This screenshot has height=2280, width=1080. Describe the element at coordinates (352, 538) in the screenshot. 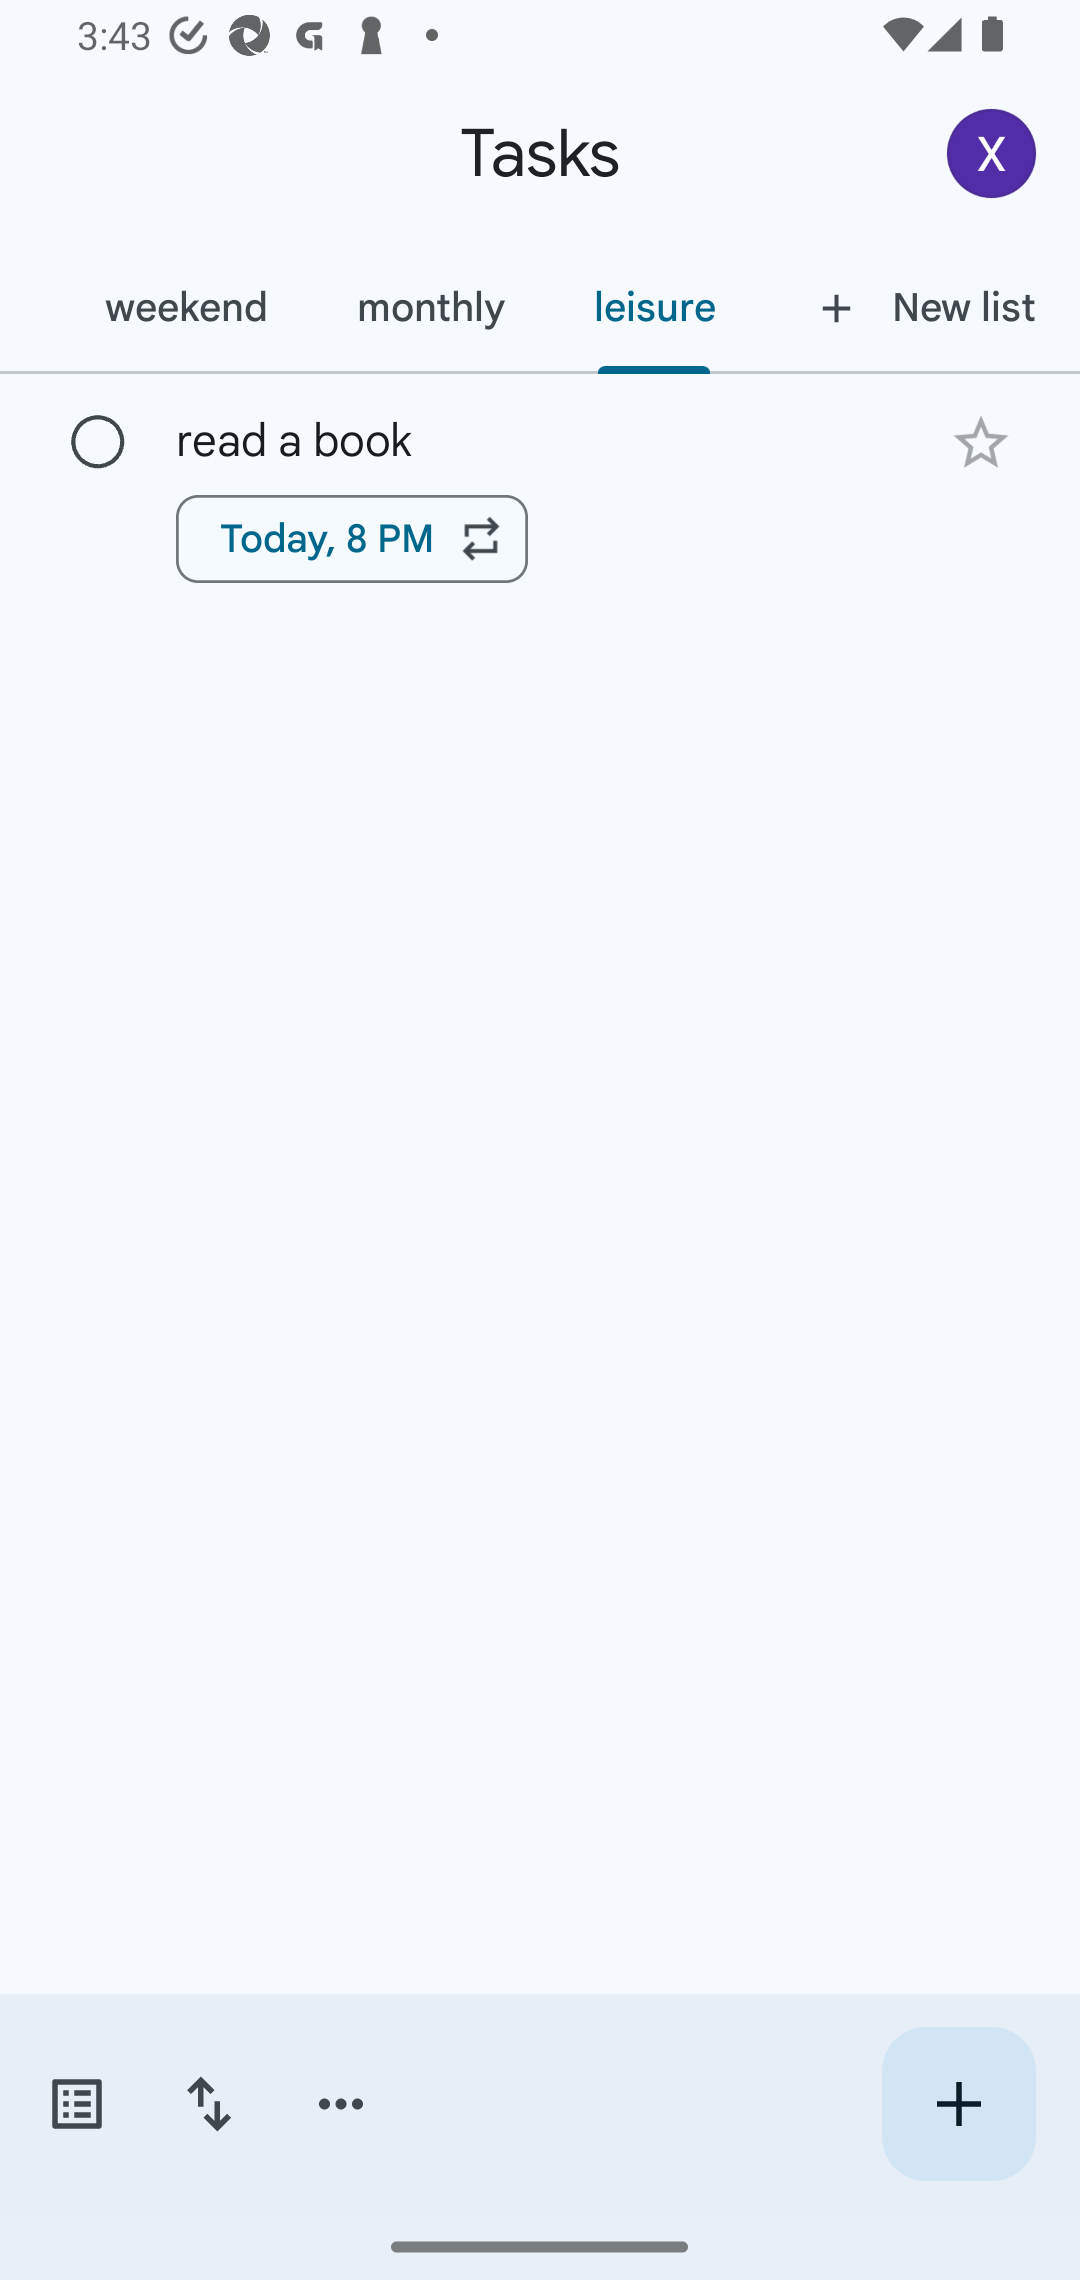

I see `Today, 8 PM` at that location.